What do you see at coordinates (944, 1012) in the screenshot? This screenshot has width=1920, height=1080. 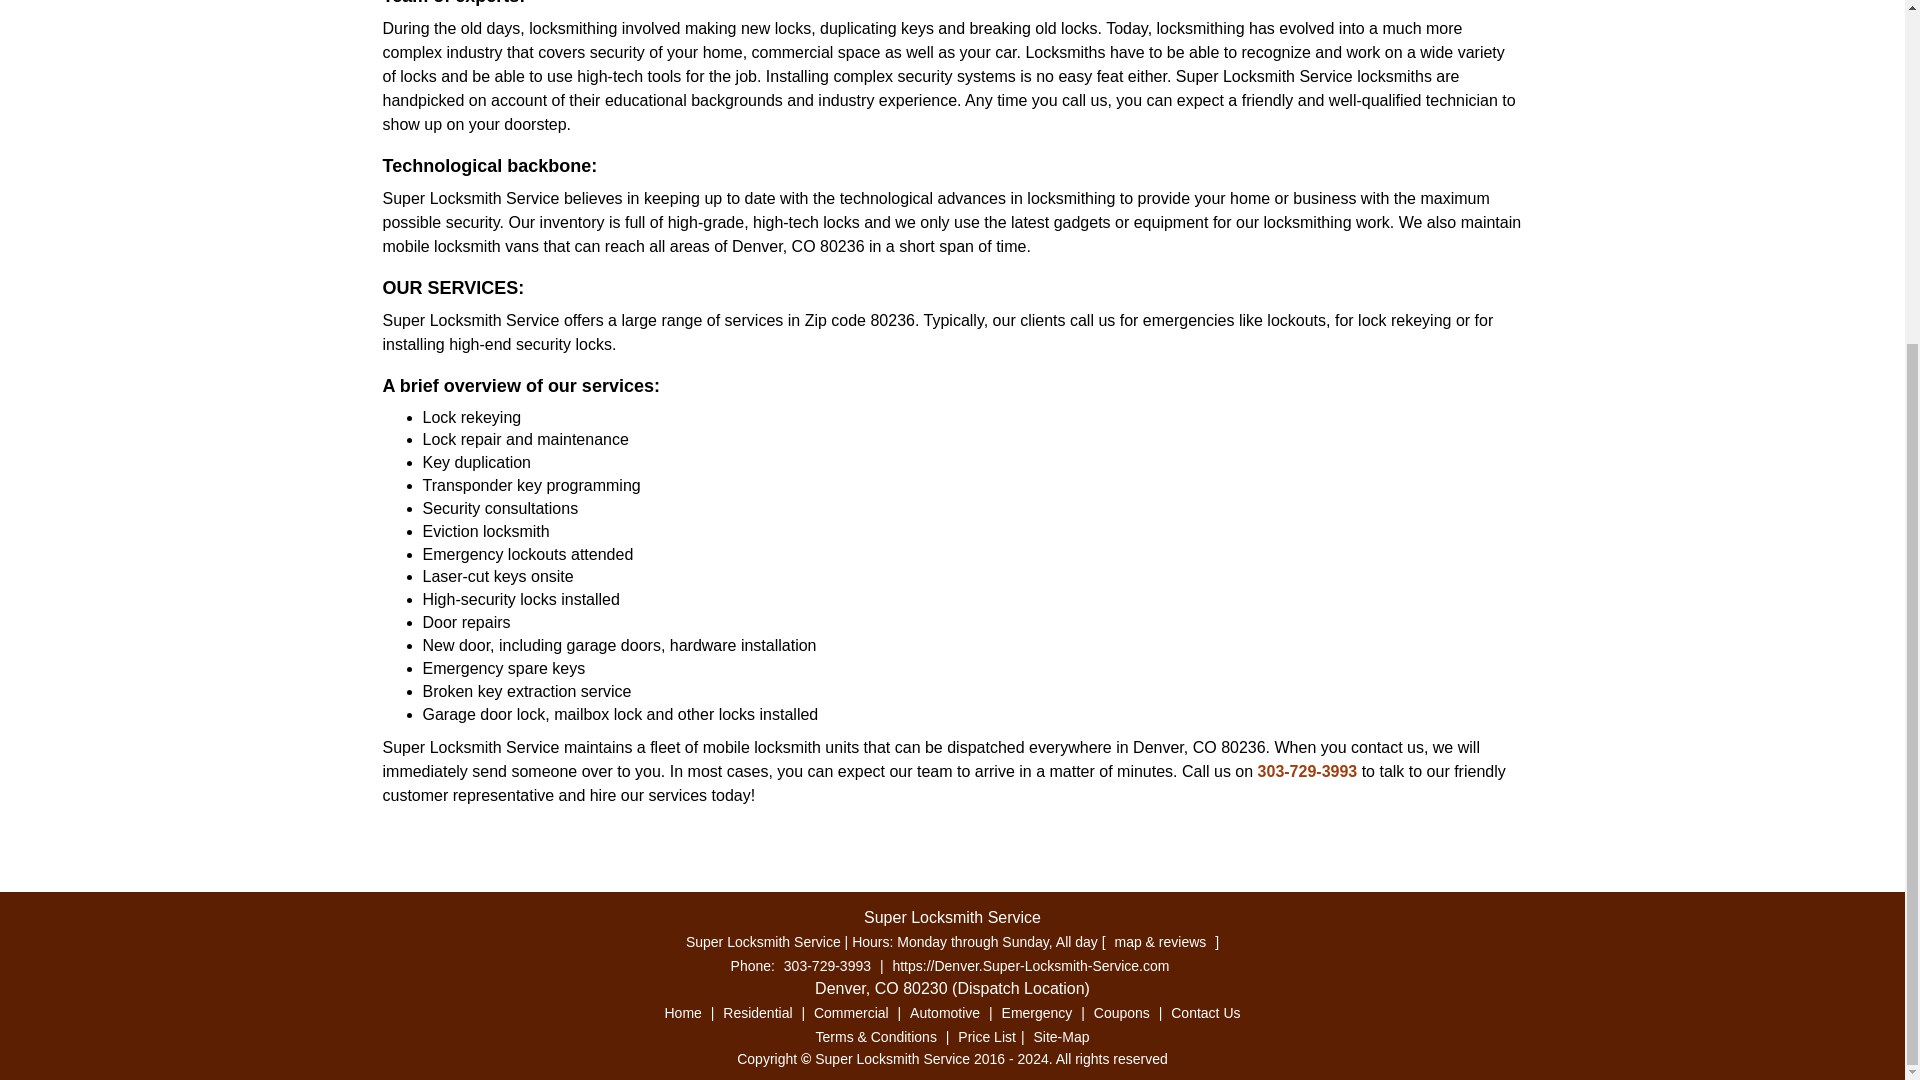 I see `Automotive` at bounding box center [944, 1012].